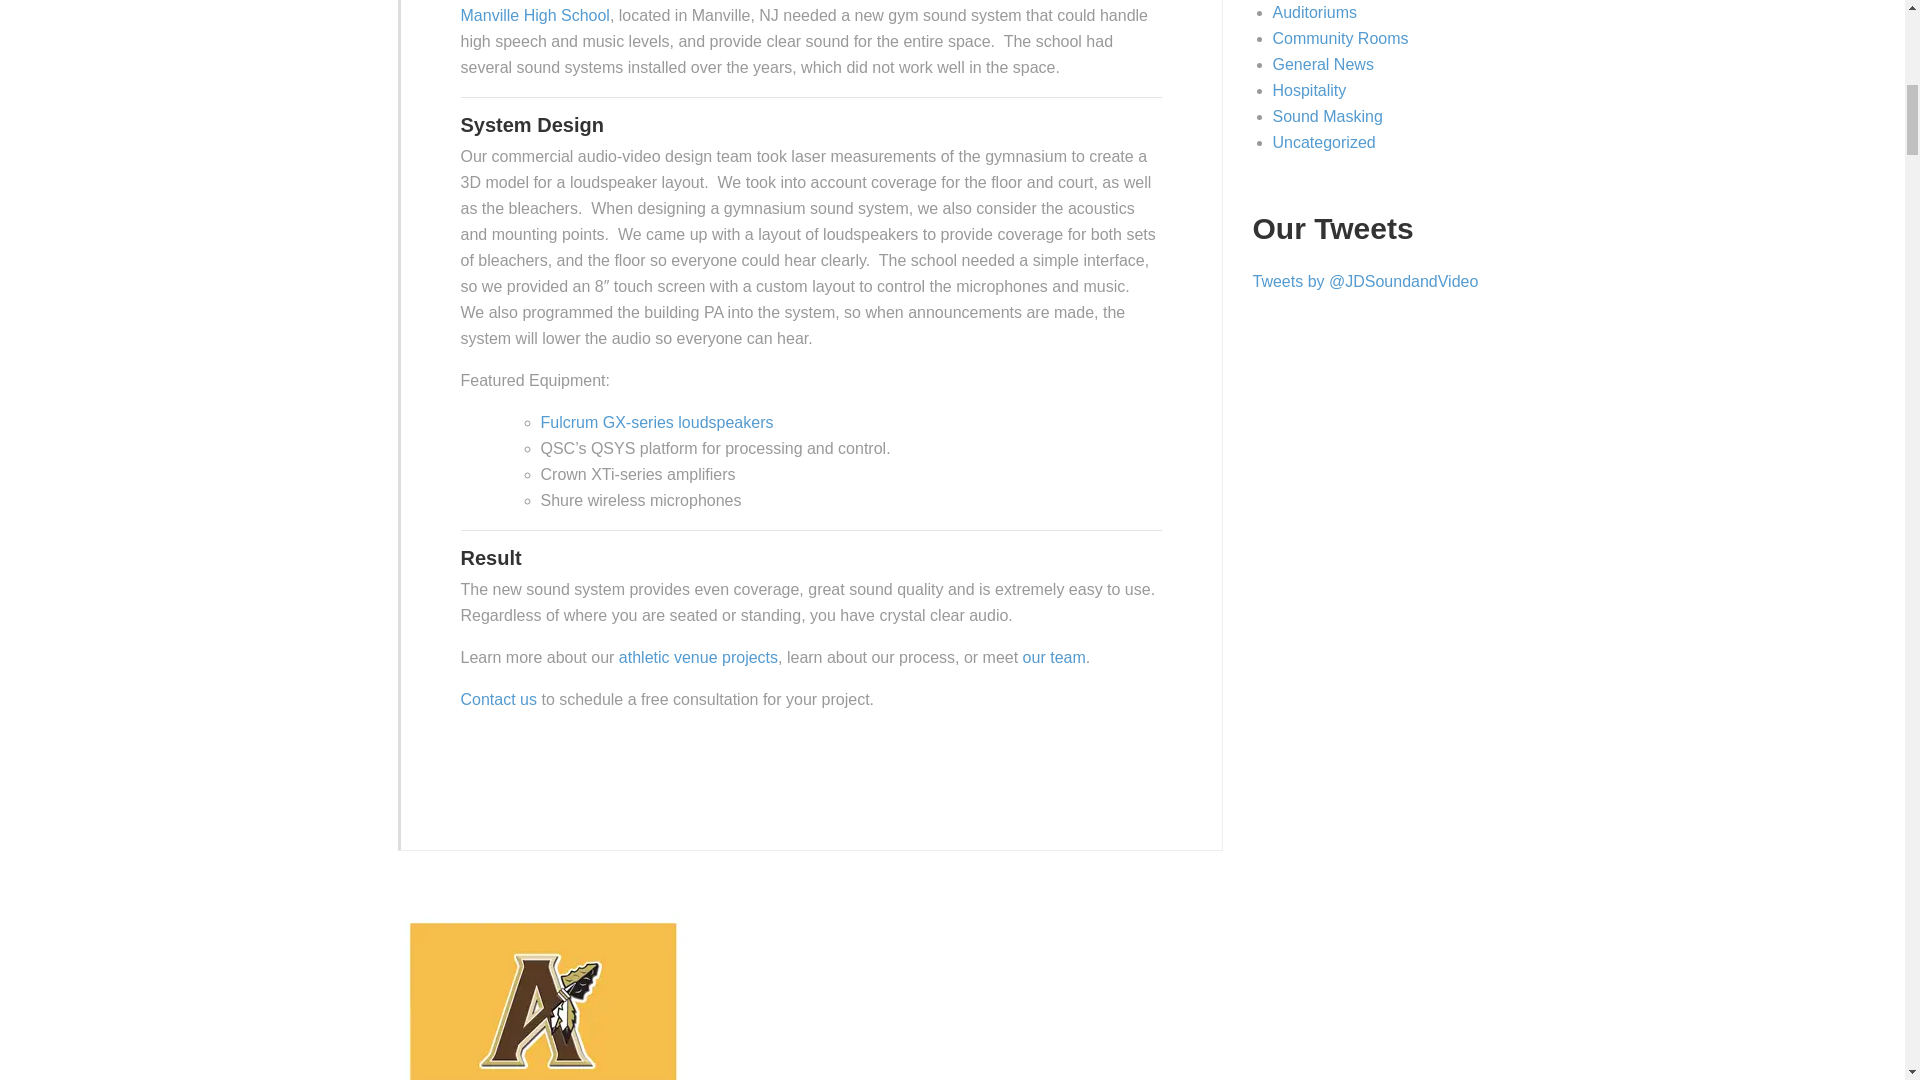 The image size is (1920, 1080). I want to click on Manville High School, so click(534, 14).